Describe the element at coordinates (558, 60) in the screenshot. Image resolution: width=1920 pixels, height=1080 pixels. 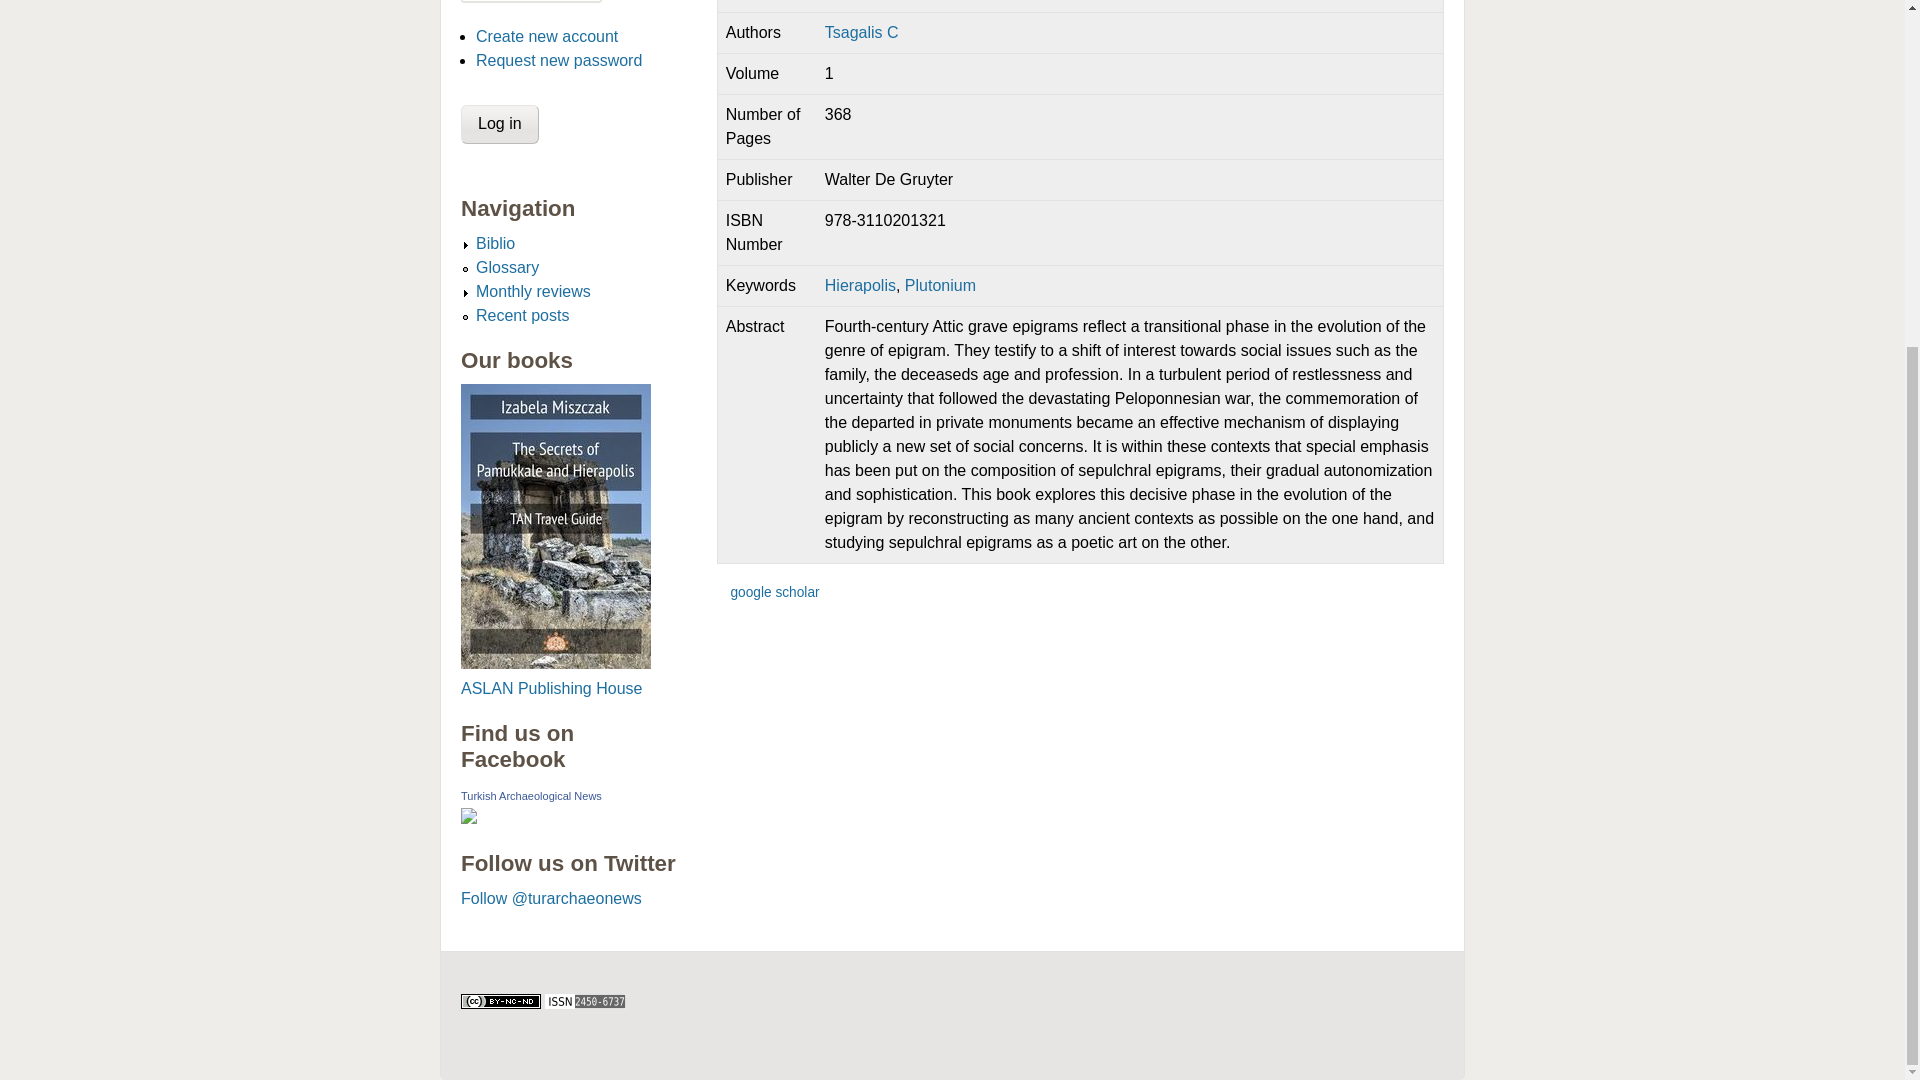
I see `Request new password` at that location.